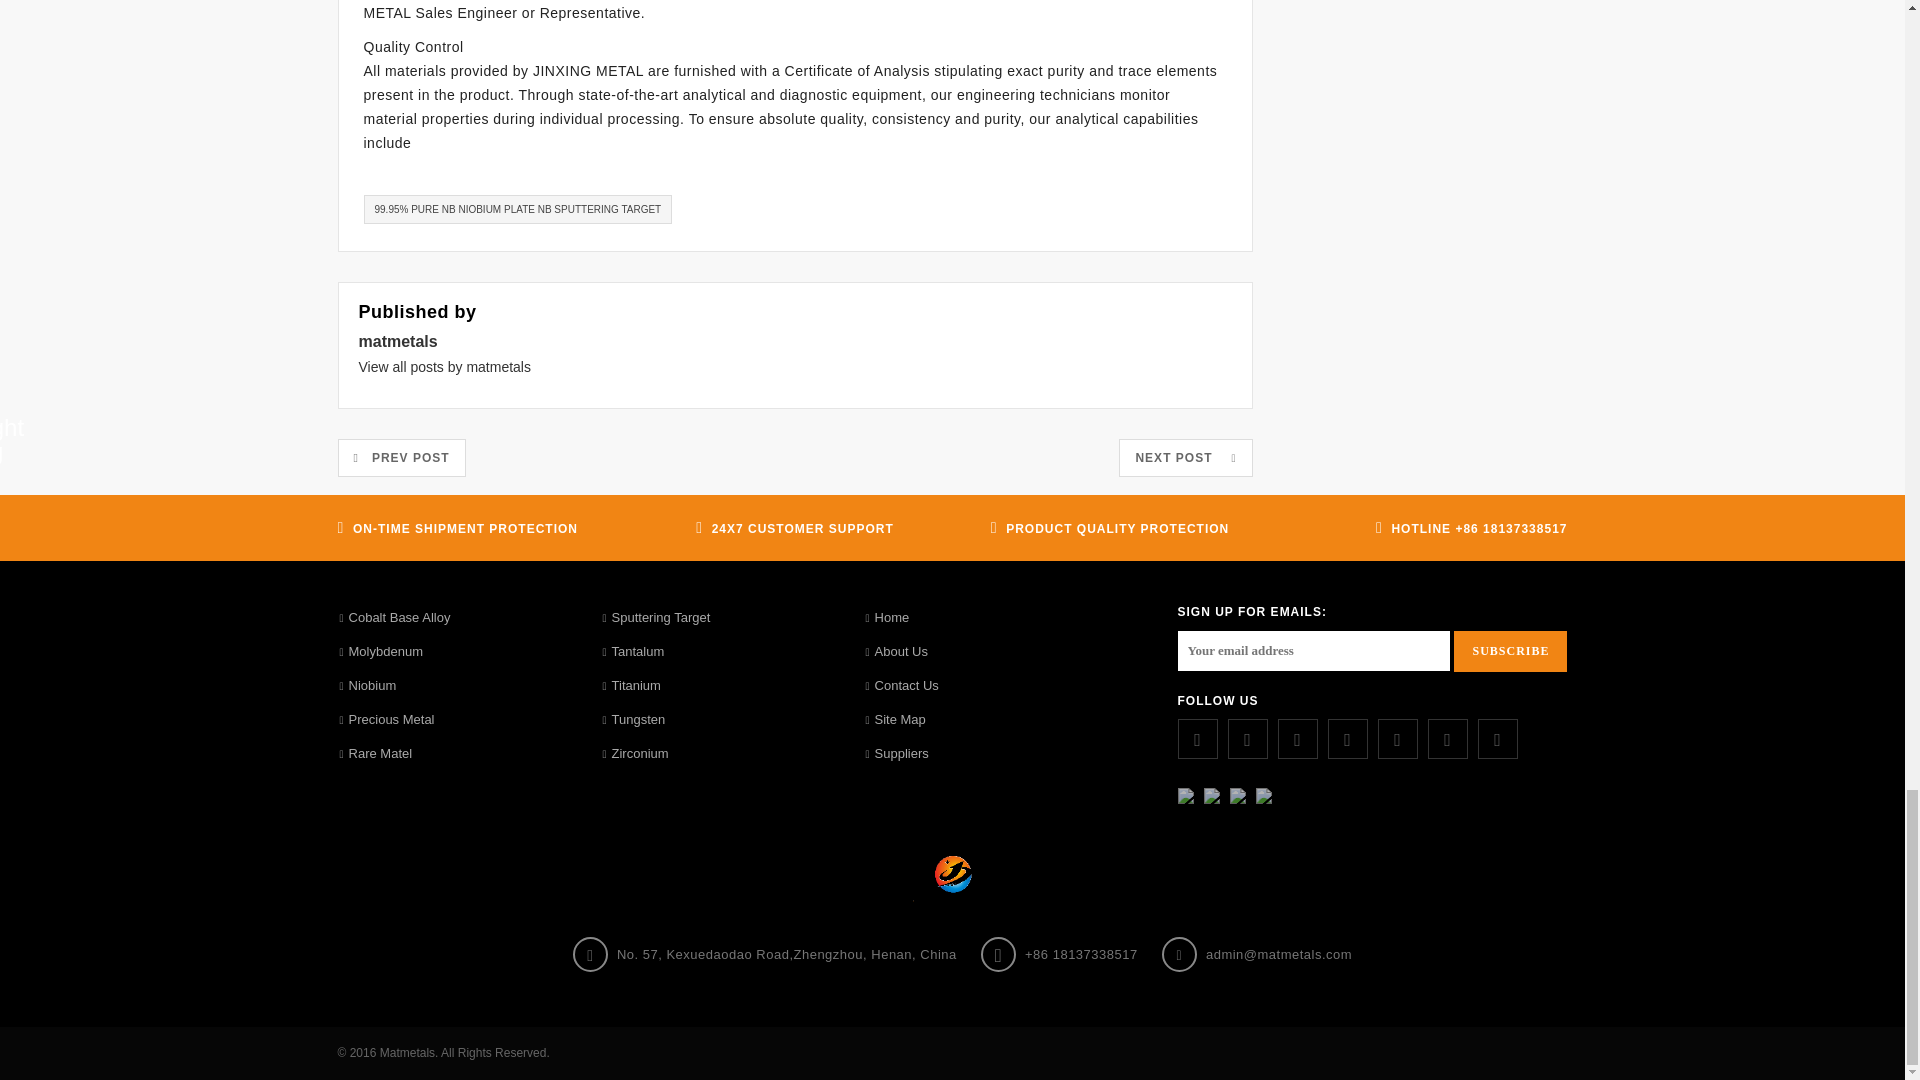 The width and height of the screenshot is (1920, 1080). Describe the element at coordinates (630, 686) in the screenshot. I see `Titanium` at that location.